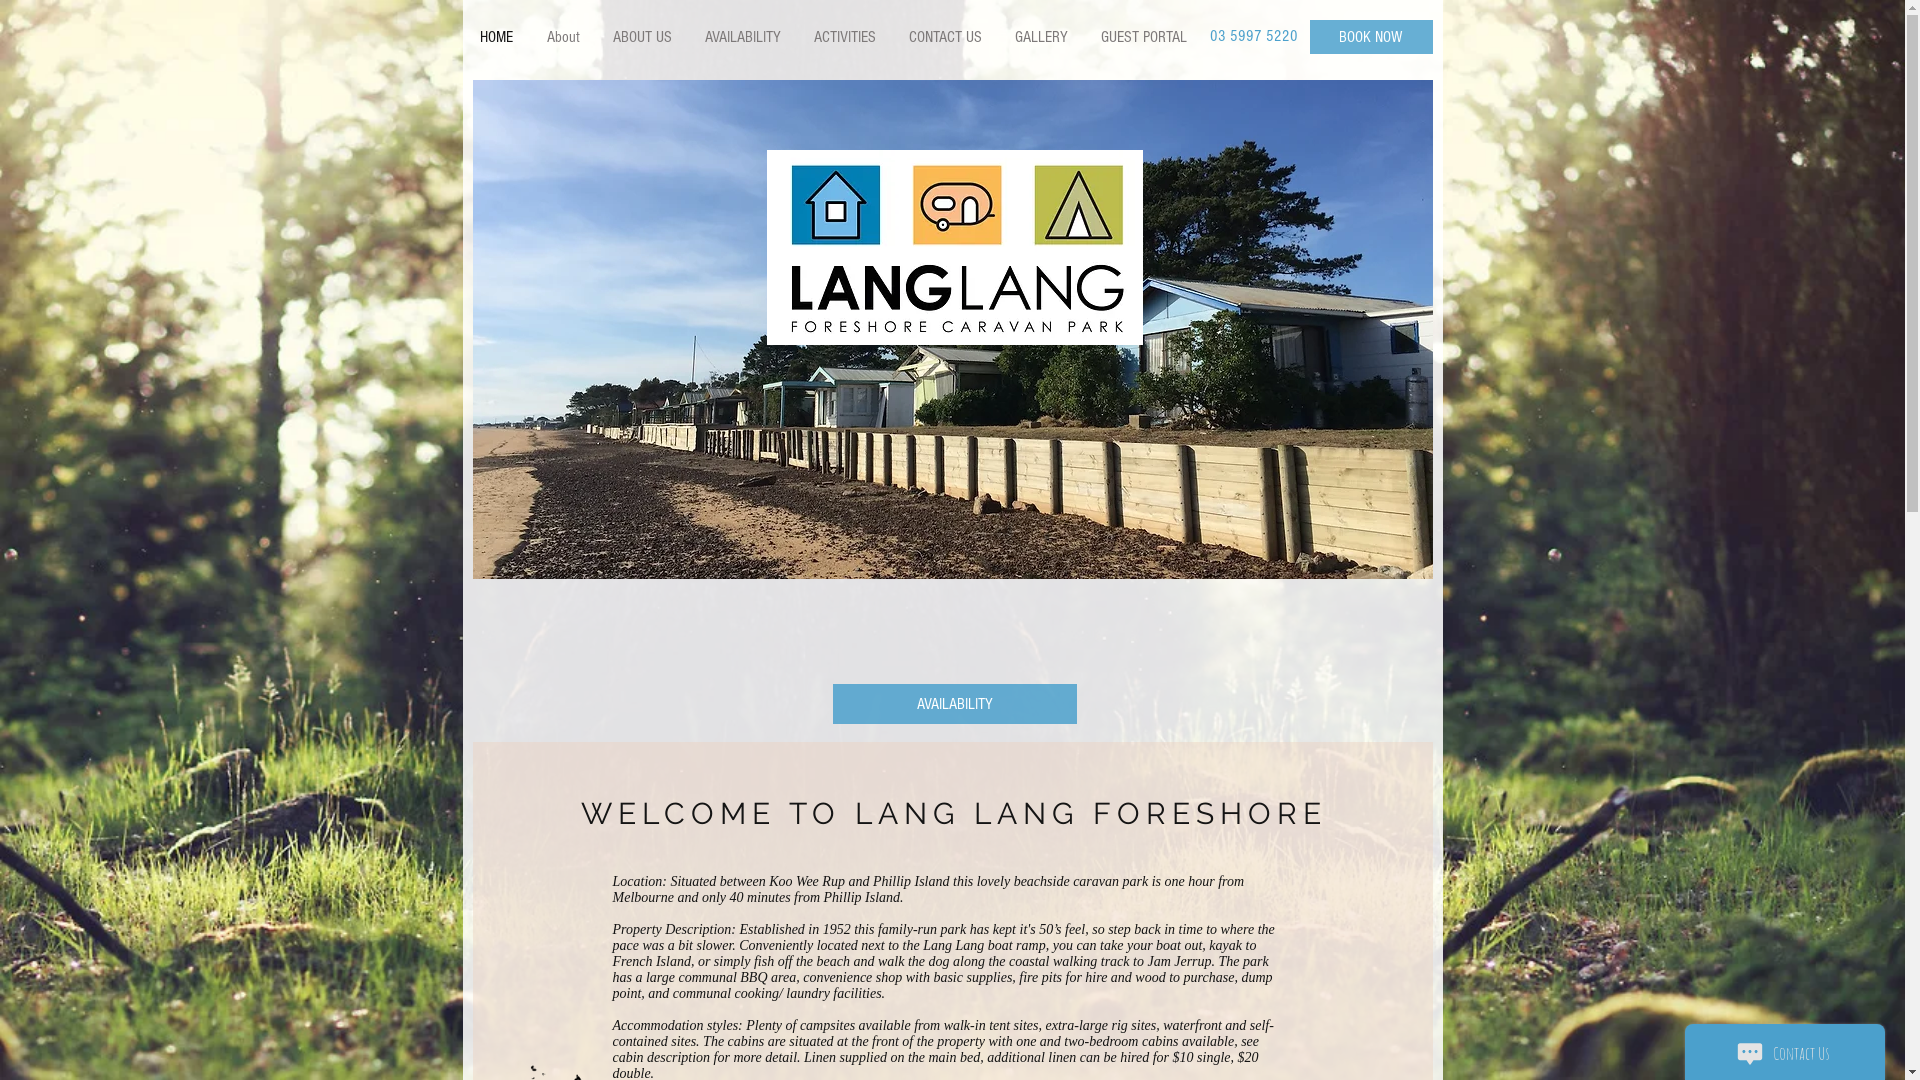 This screenshot has height=1080, width=1920. Describe the element at coordinates (1041, 37) in the screenshot. I see `GALLERY` at that location.